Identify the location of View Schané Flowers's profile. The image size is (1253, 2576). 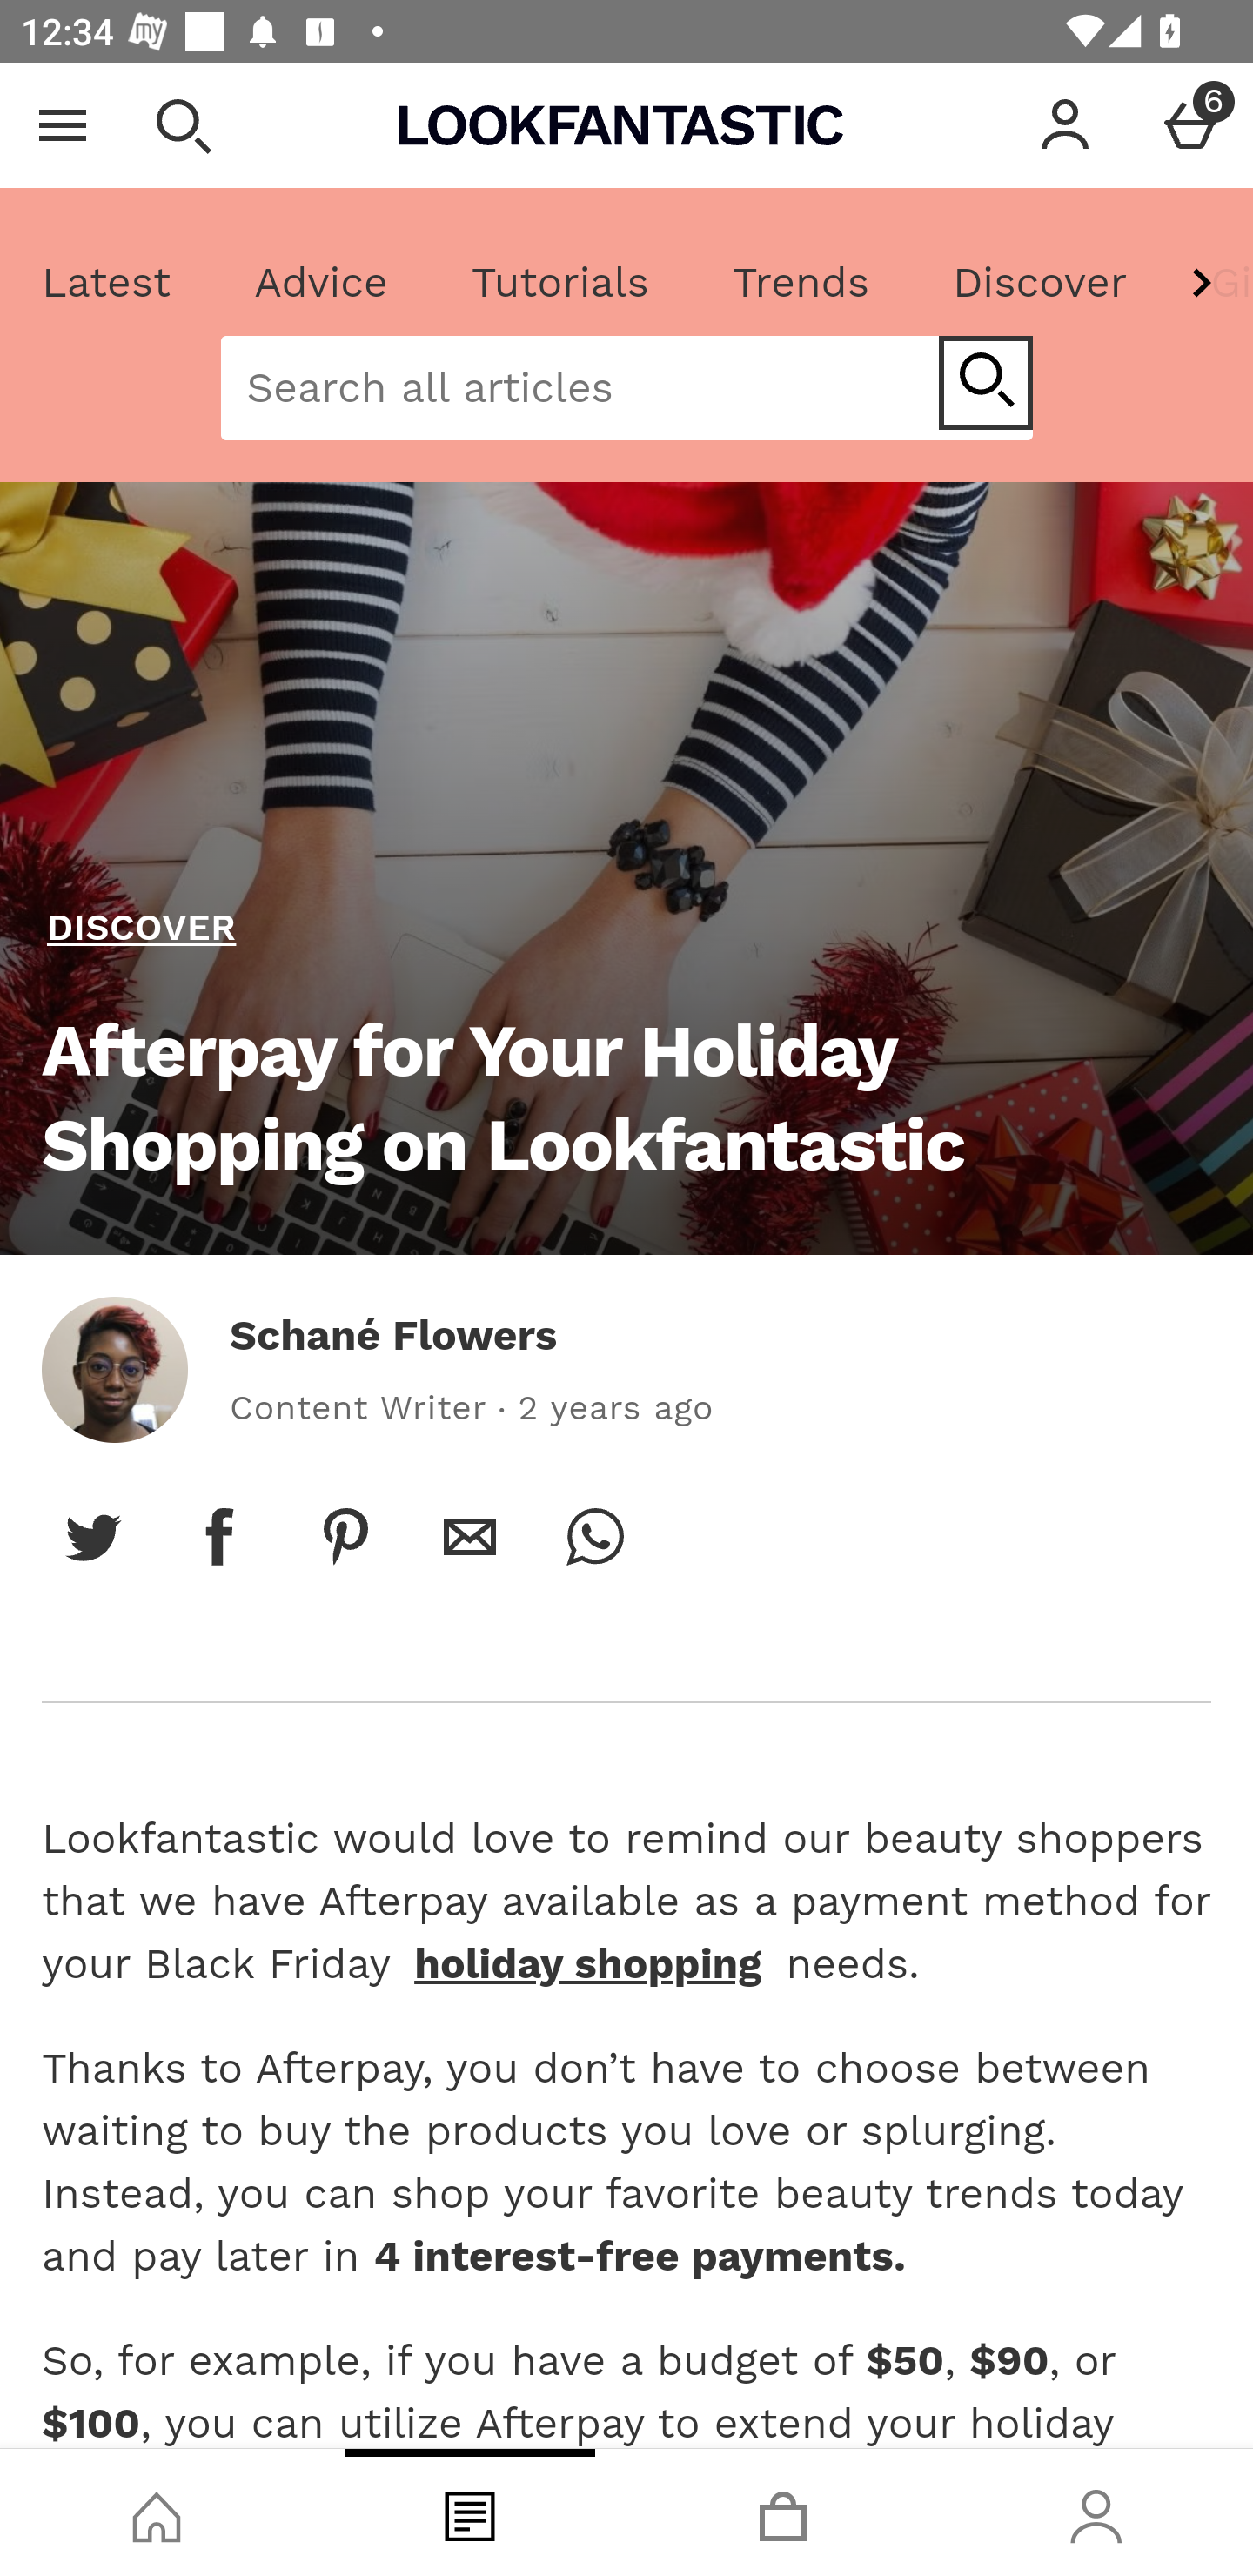
(114, 1368).